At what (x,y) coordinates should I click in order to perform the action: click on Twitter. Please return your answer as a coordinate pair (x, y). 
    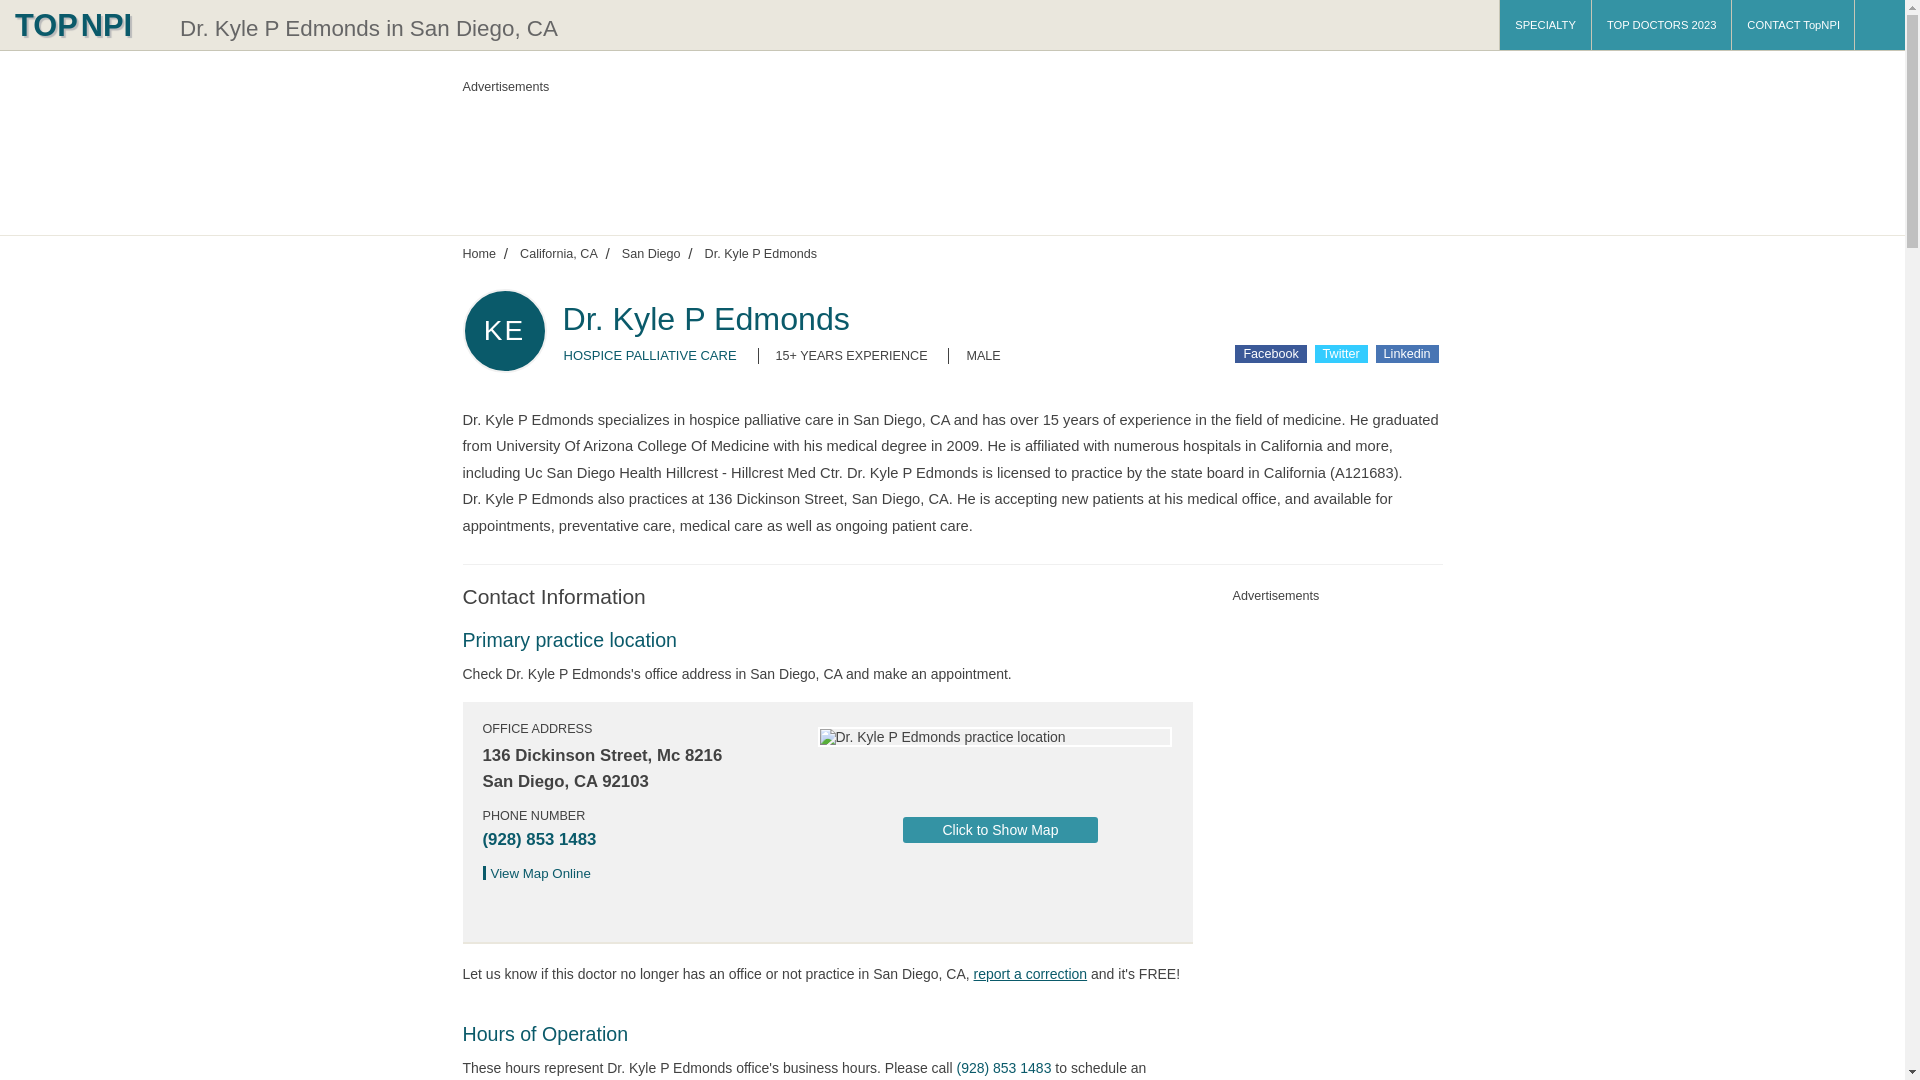
    Looking at the image, I should click on (1341, 353).